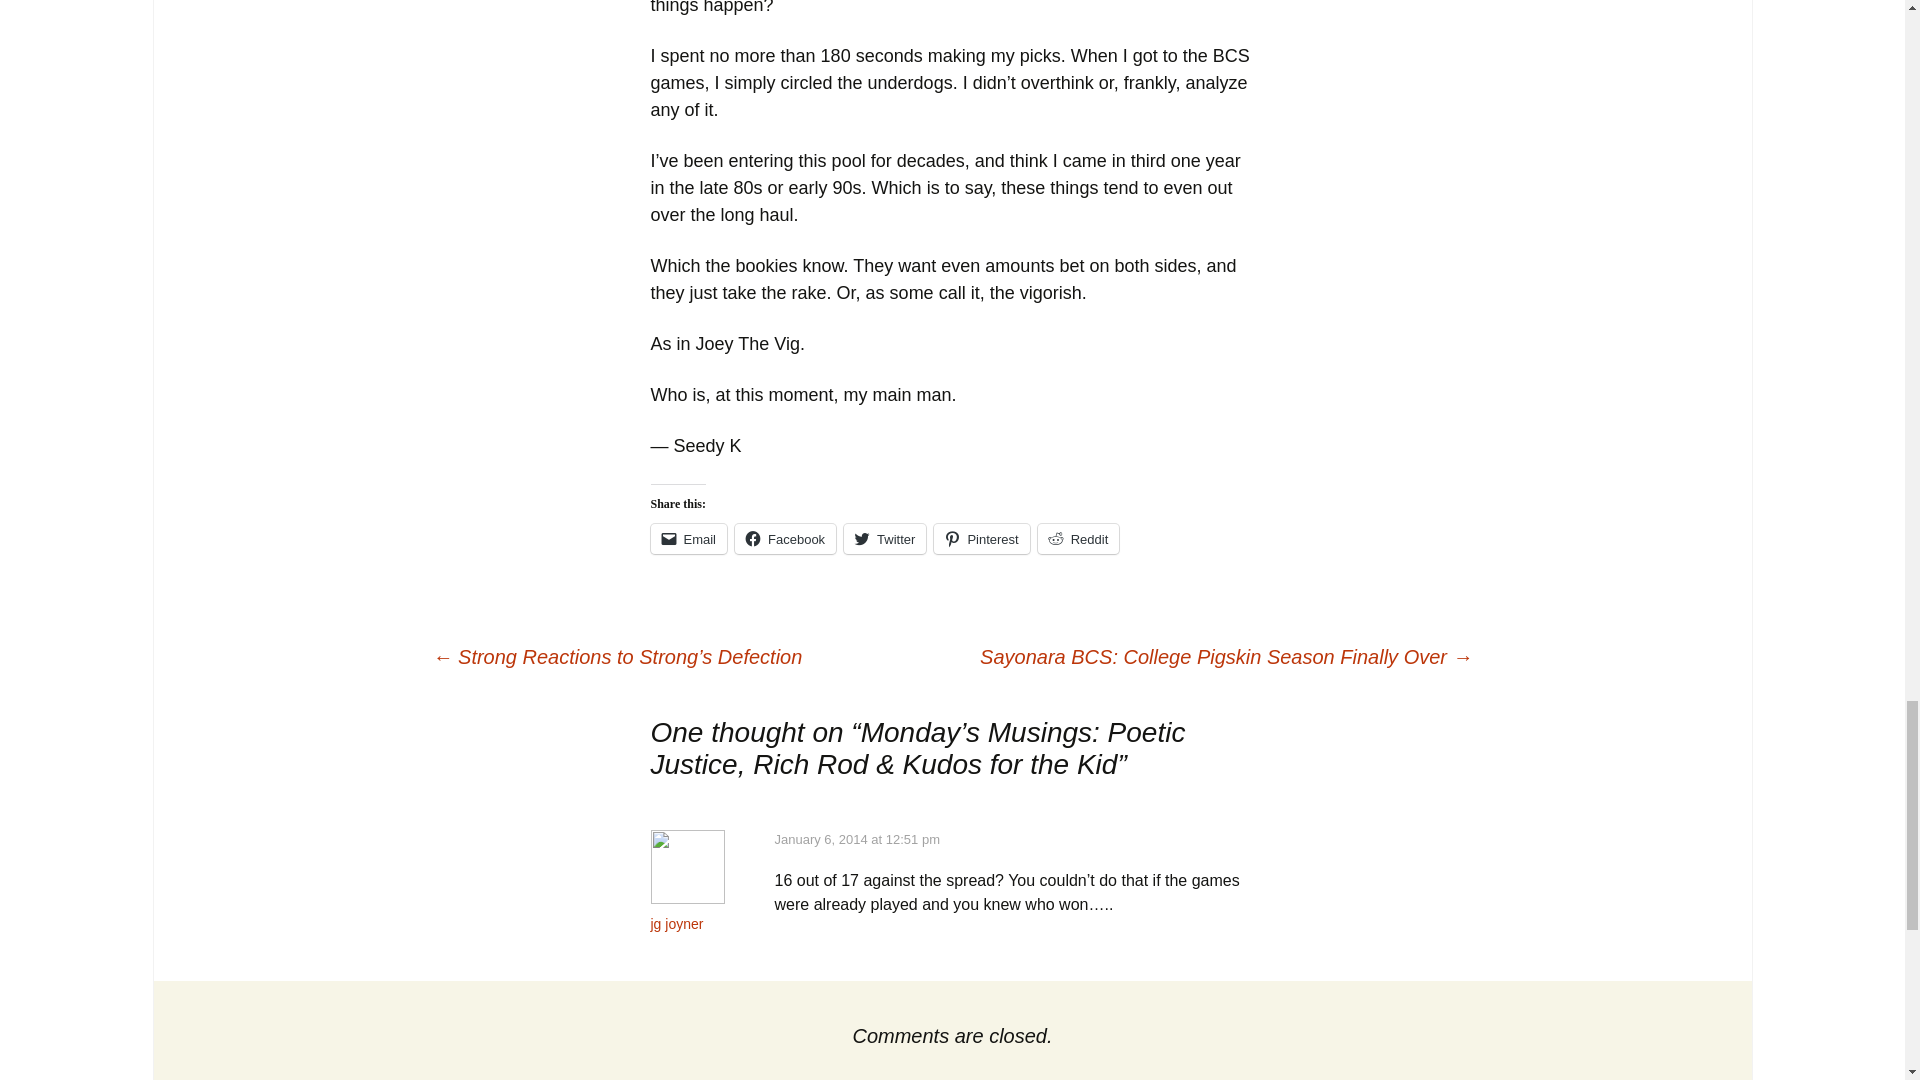  Describe the element at coordinates (981, 538) in the screenshot. I see `Click to share on Pinterest` at that location.